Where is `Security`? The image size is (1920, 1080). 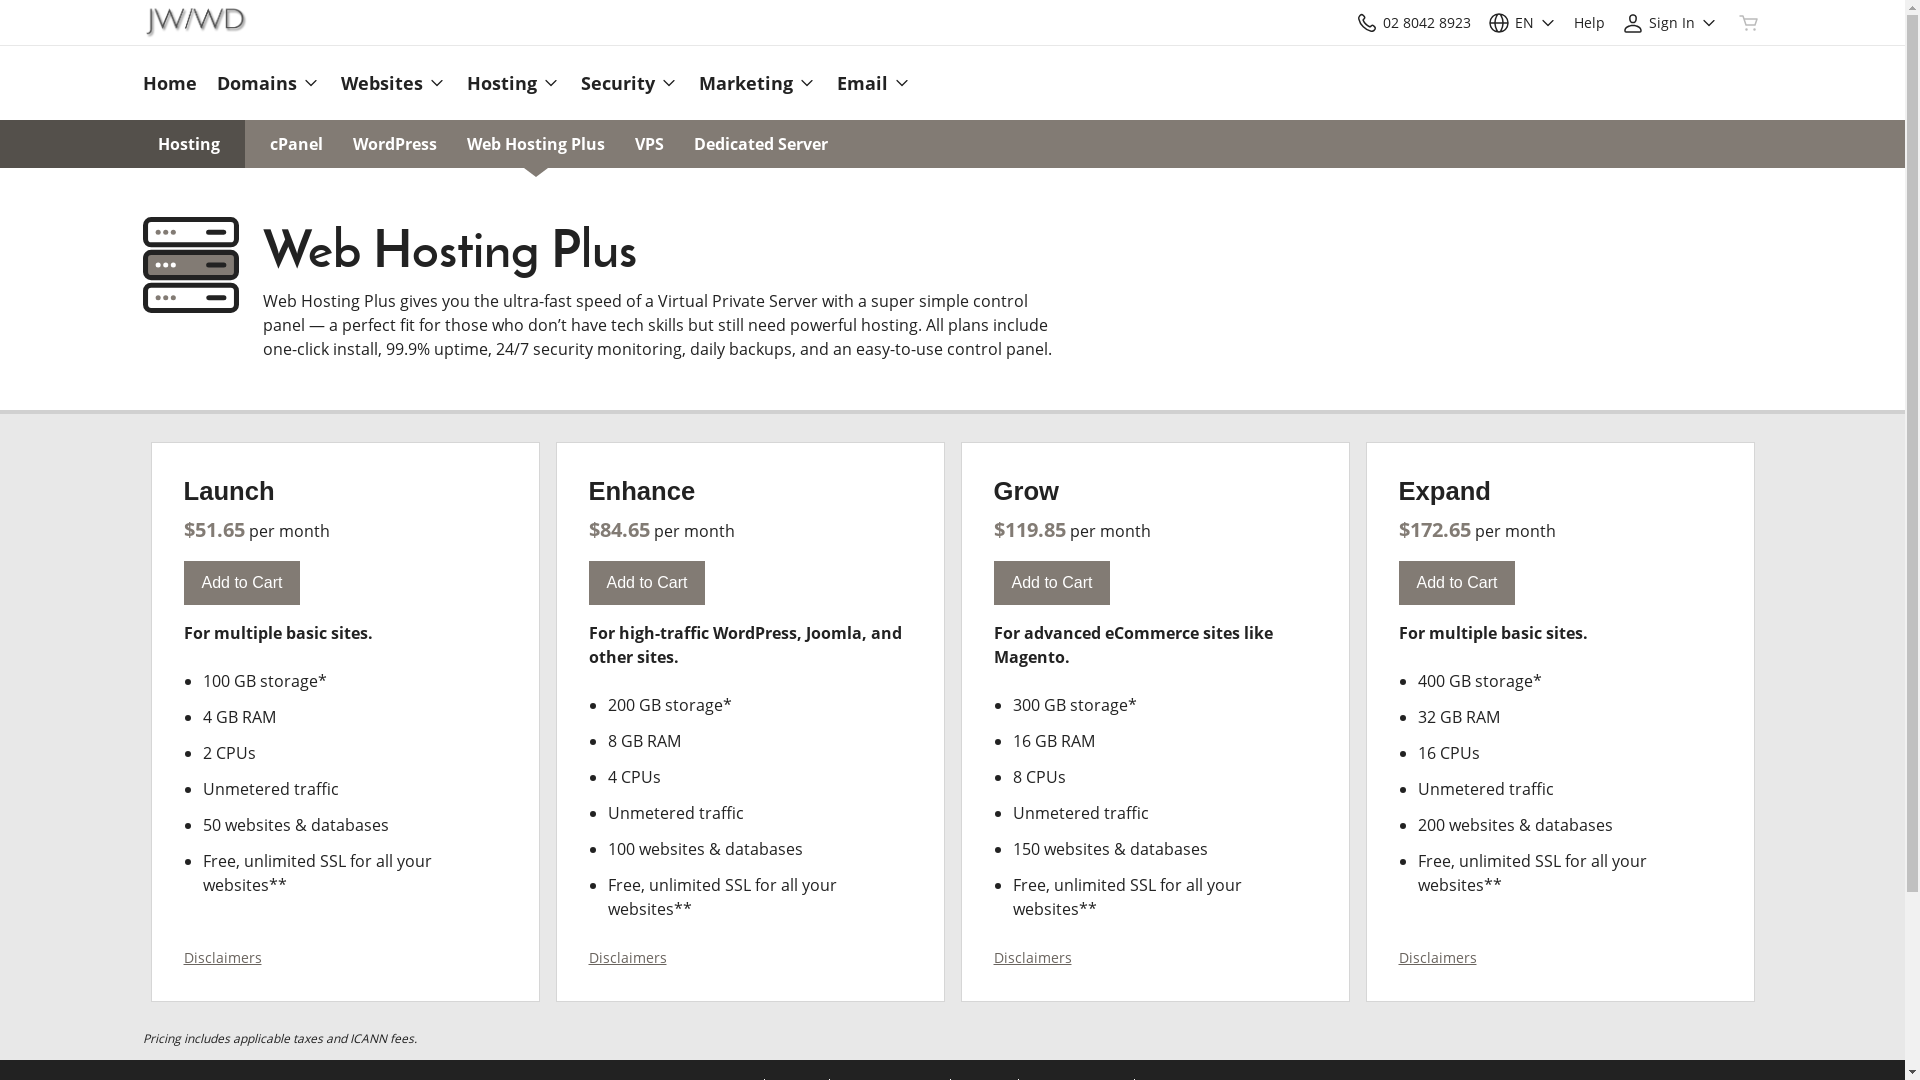
Security is located at coordinates (629, 83).